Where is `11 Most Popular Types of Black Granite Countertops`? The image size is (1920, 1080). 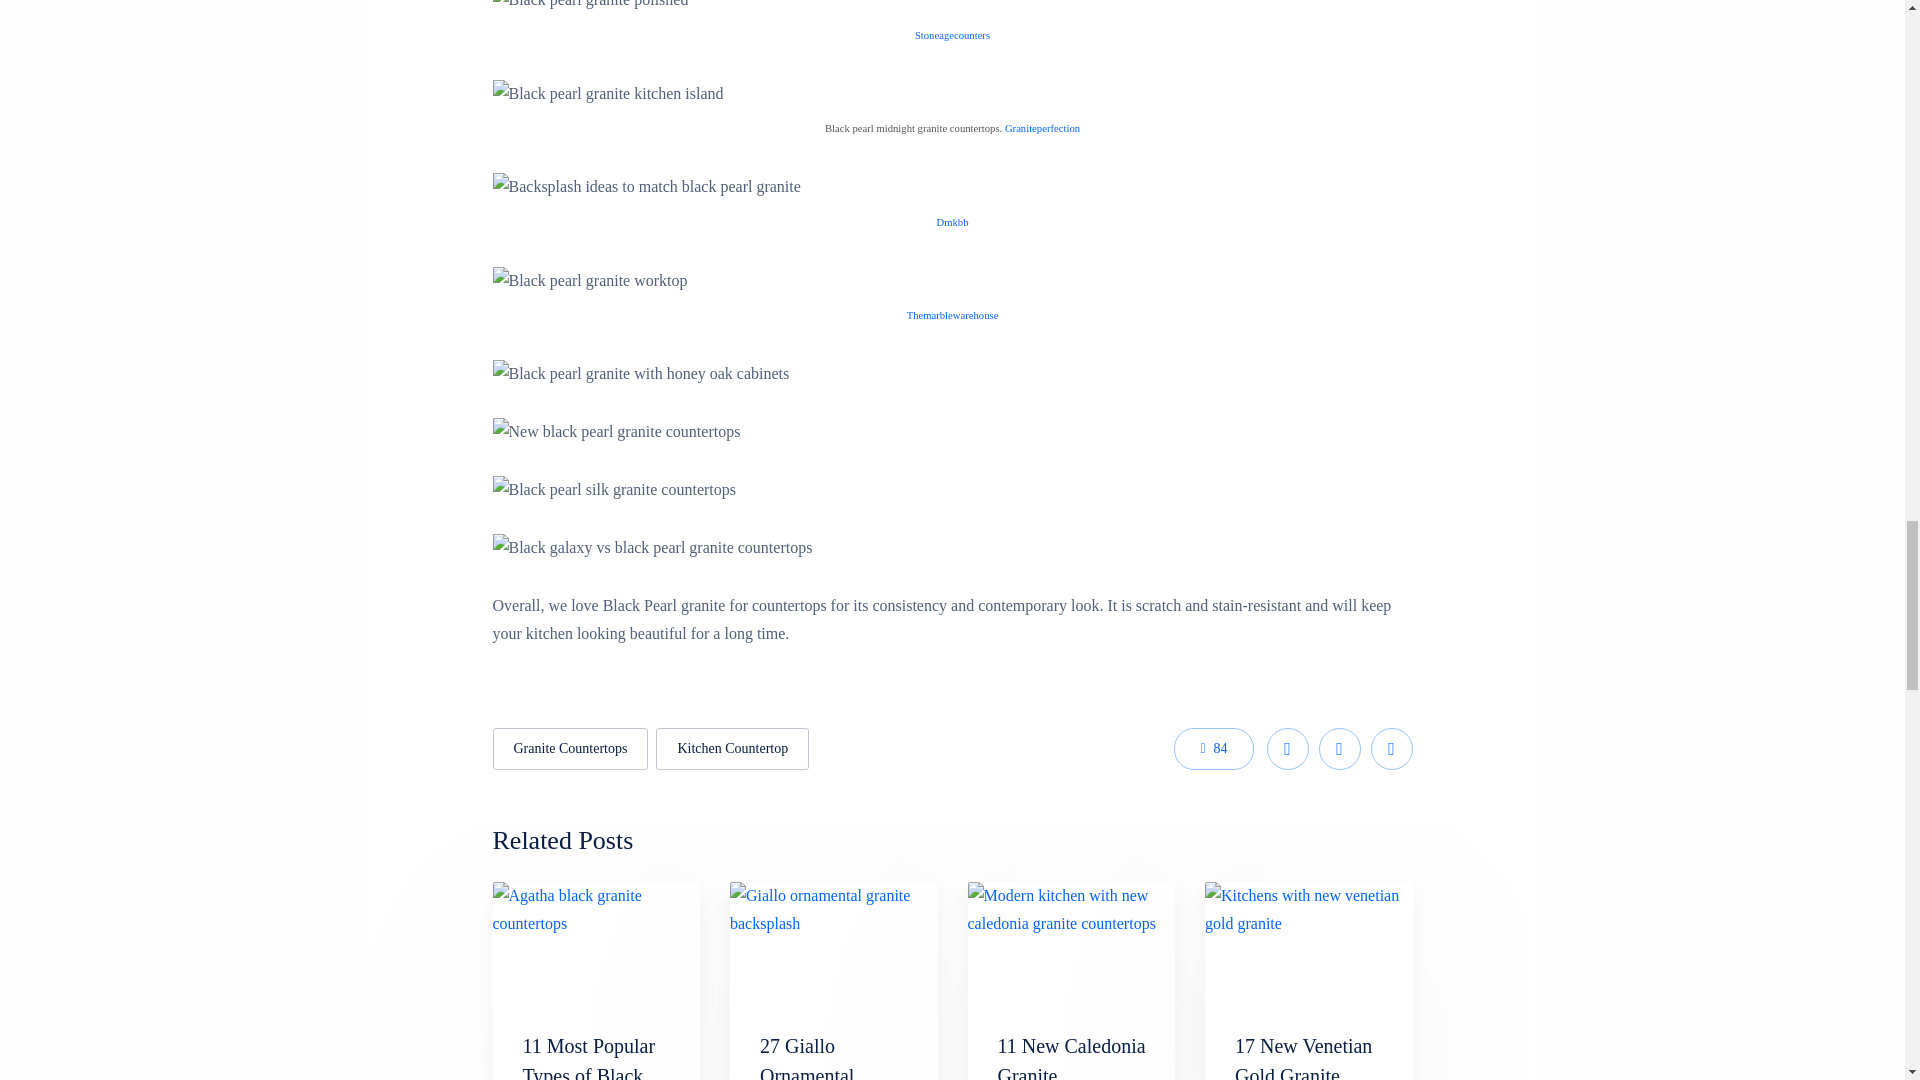
11 Most Popular Types of Black Granite Countertops is located at coordinates (588, 1057).